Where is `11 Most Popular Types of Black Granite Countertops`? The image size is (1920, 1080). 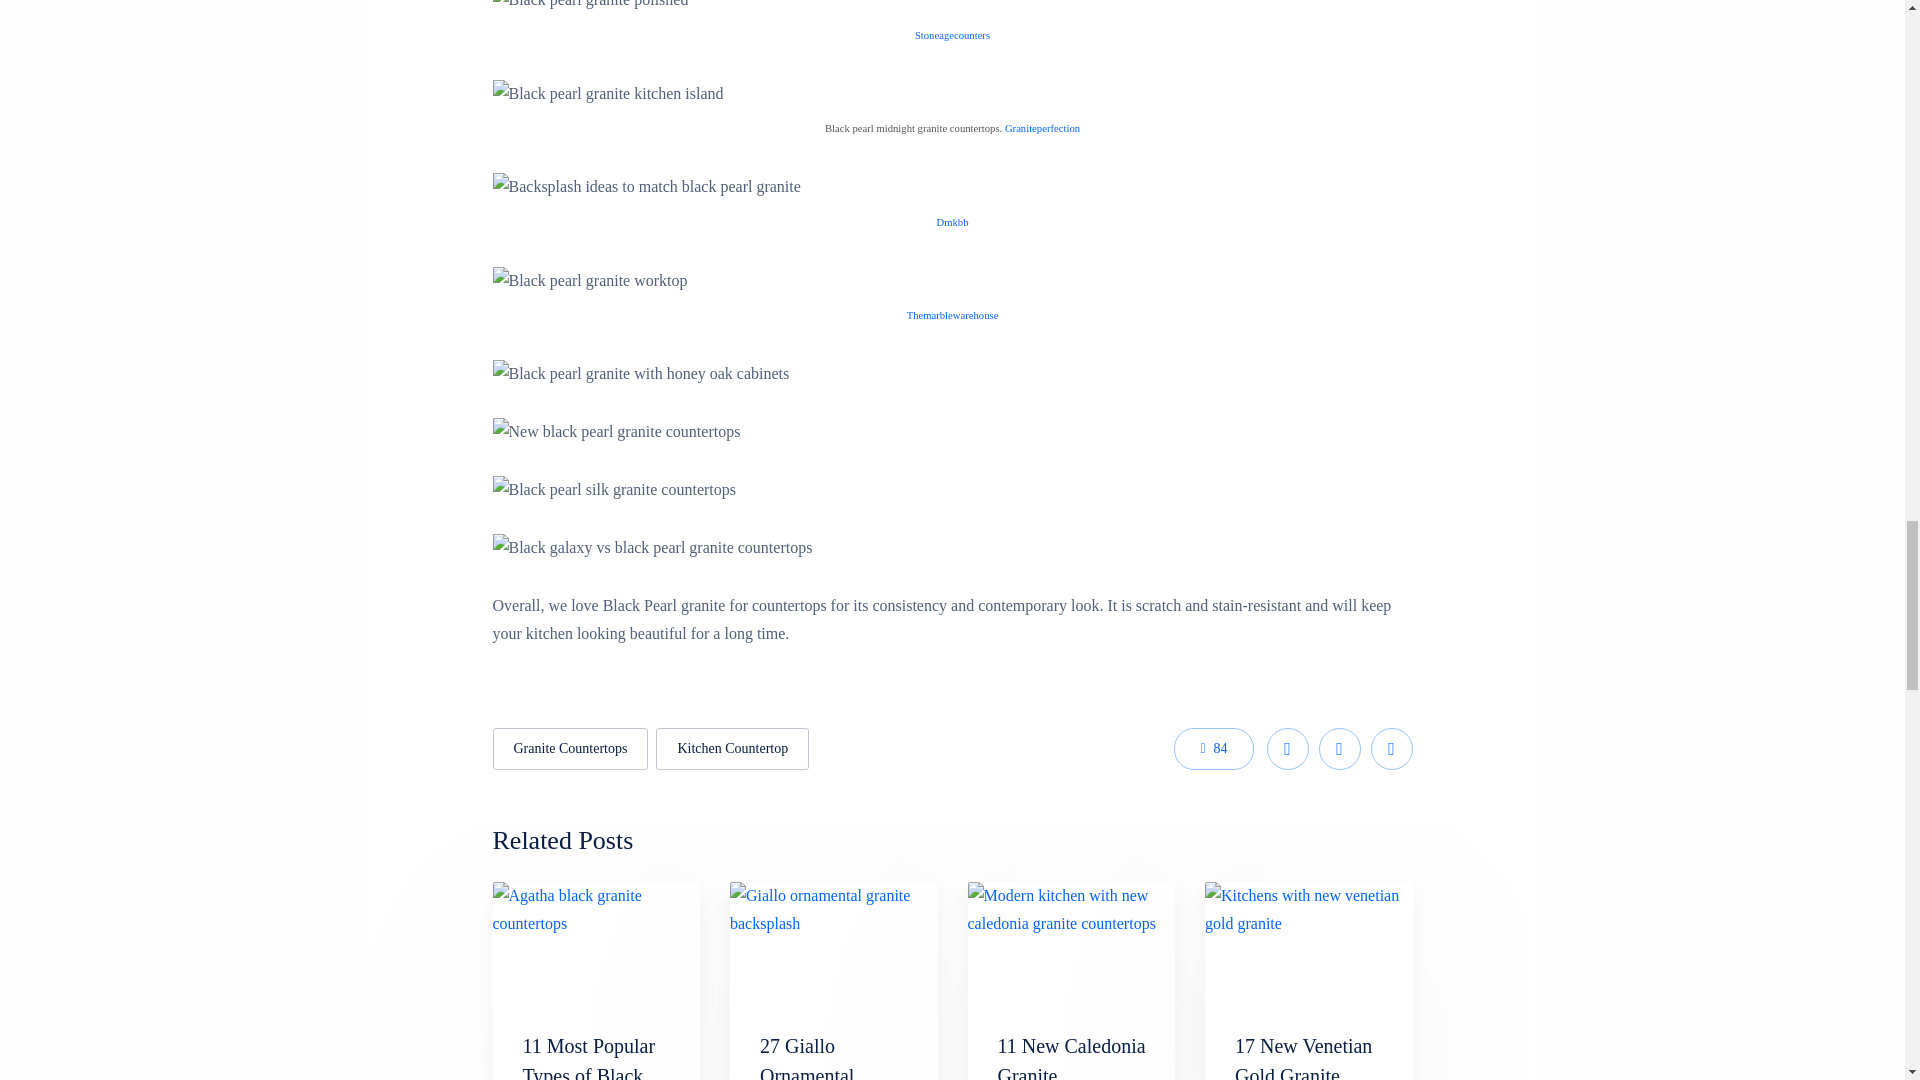
11 Most Popular Types of Black Granite Countertops is located at coordinates (588, 1057).